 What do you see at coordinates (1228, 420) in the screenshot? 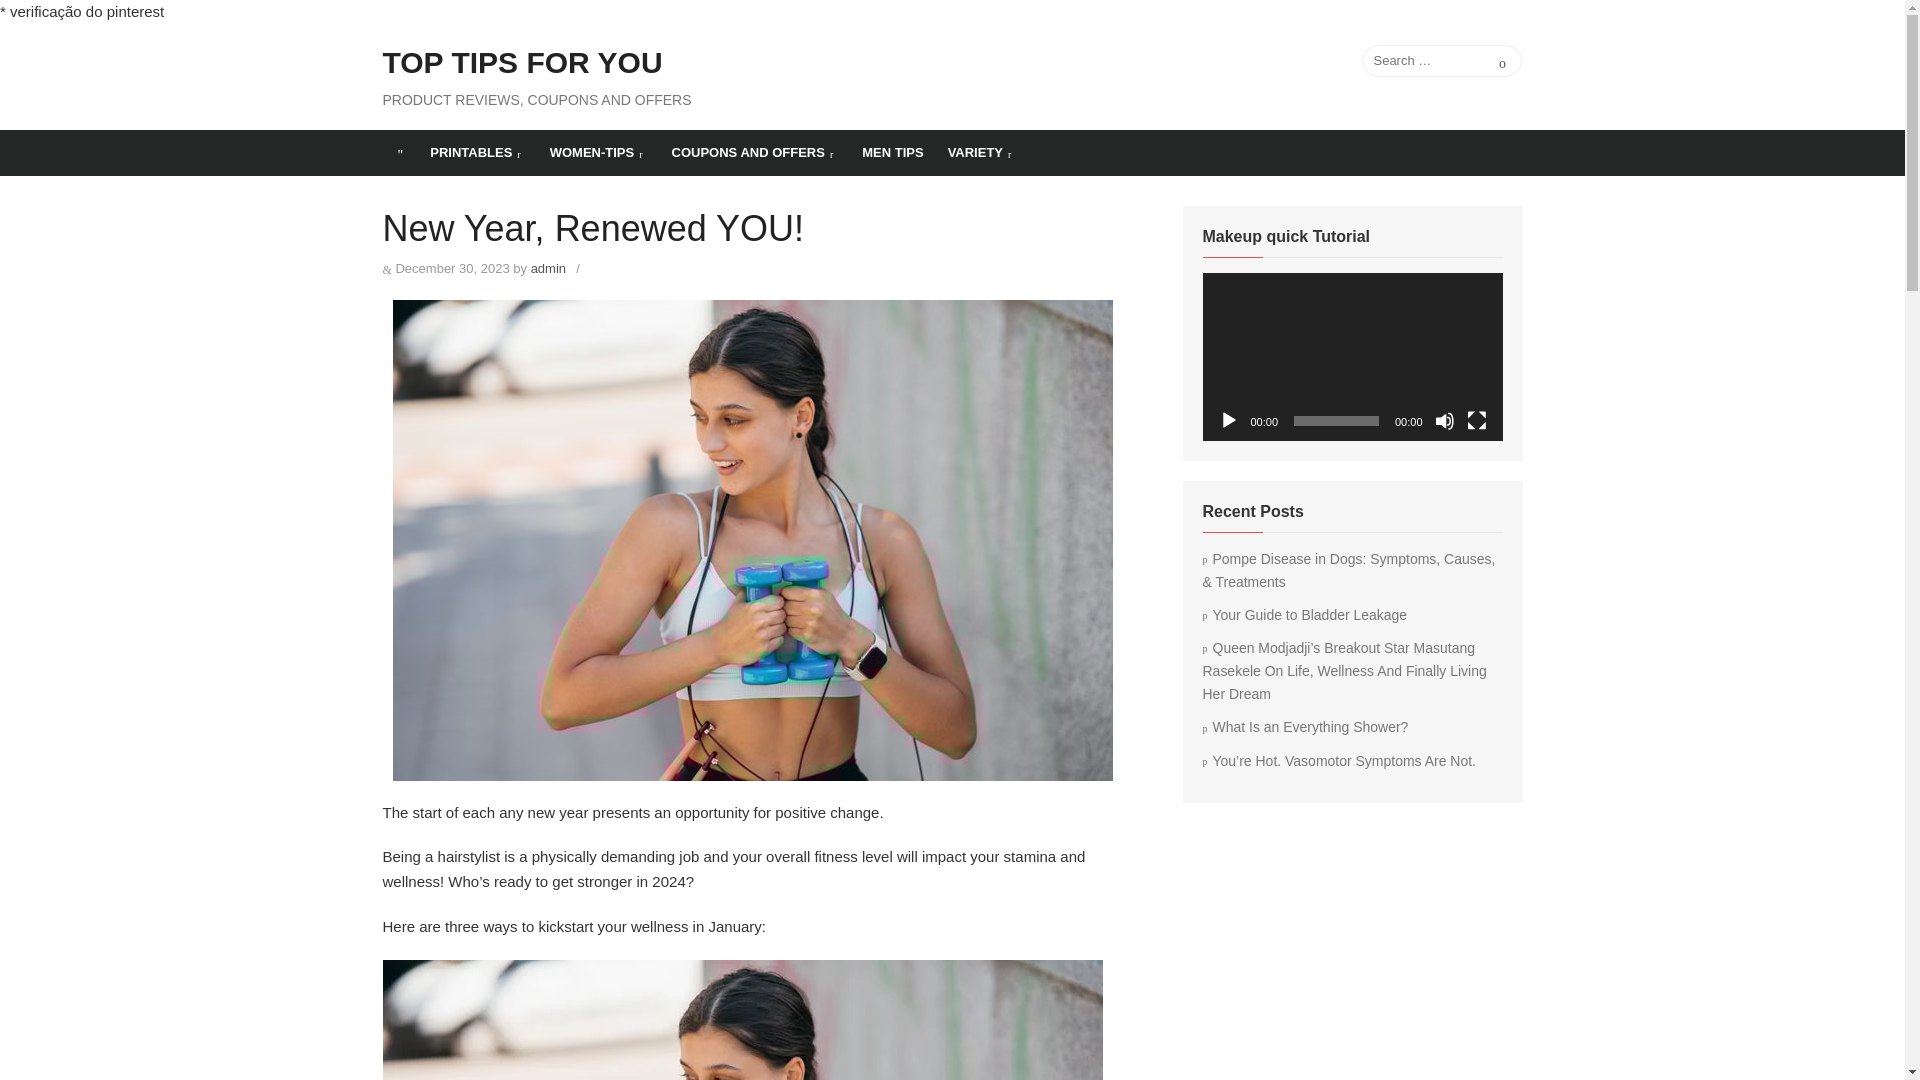
I see `Play` at bounding box center [1228, 420].